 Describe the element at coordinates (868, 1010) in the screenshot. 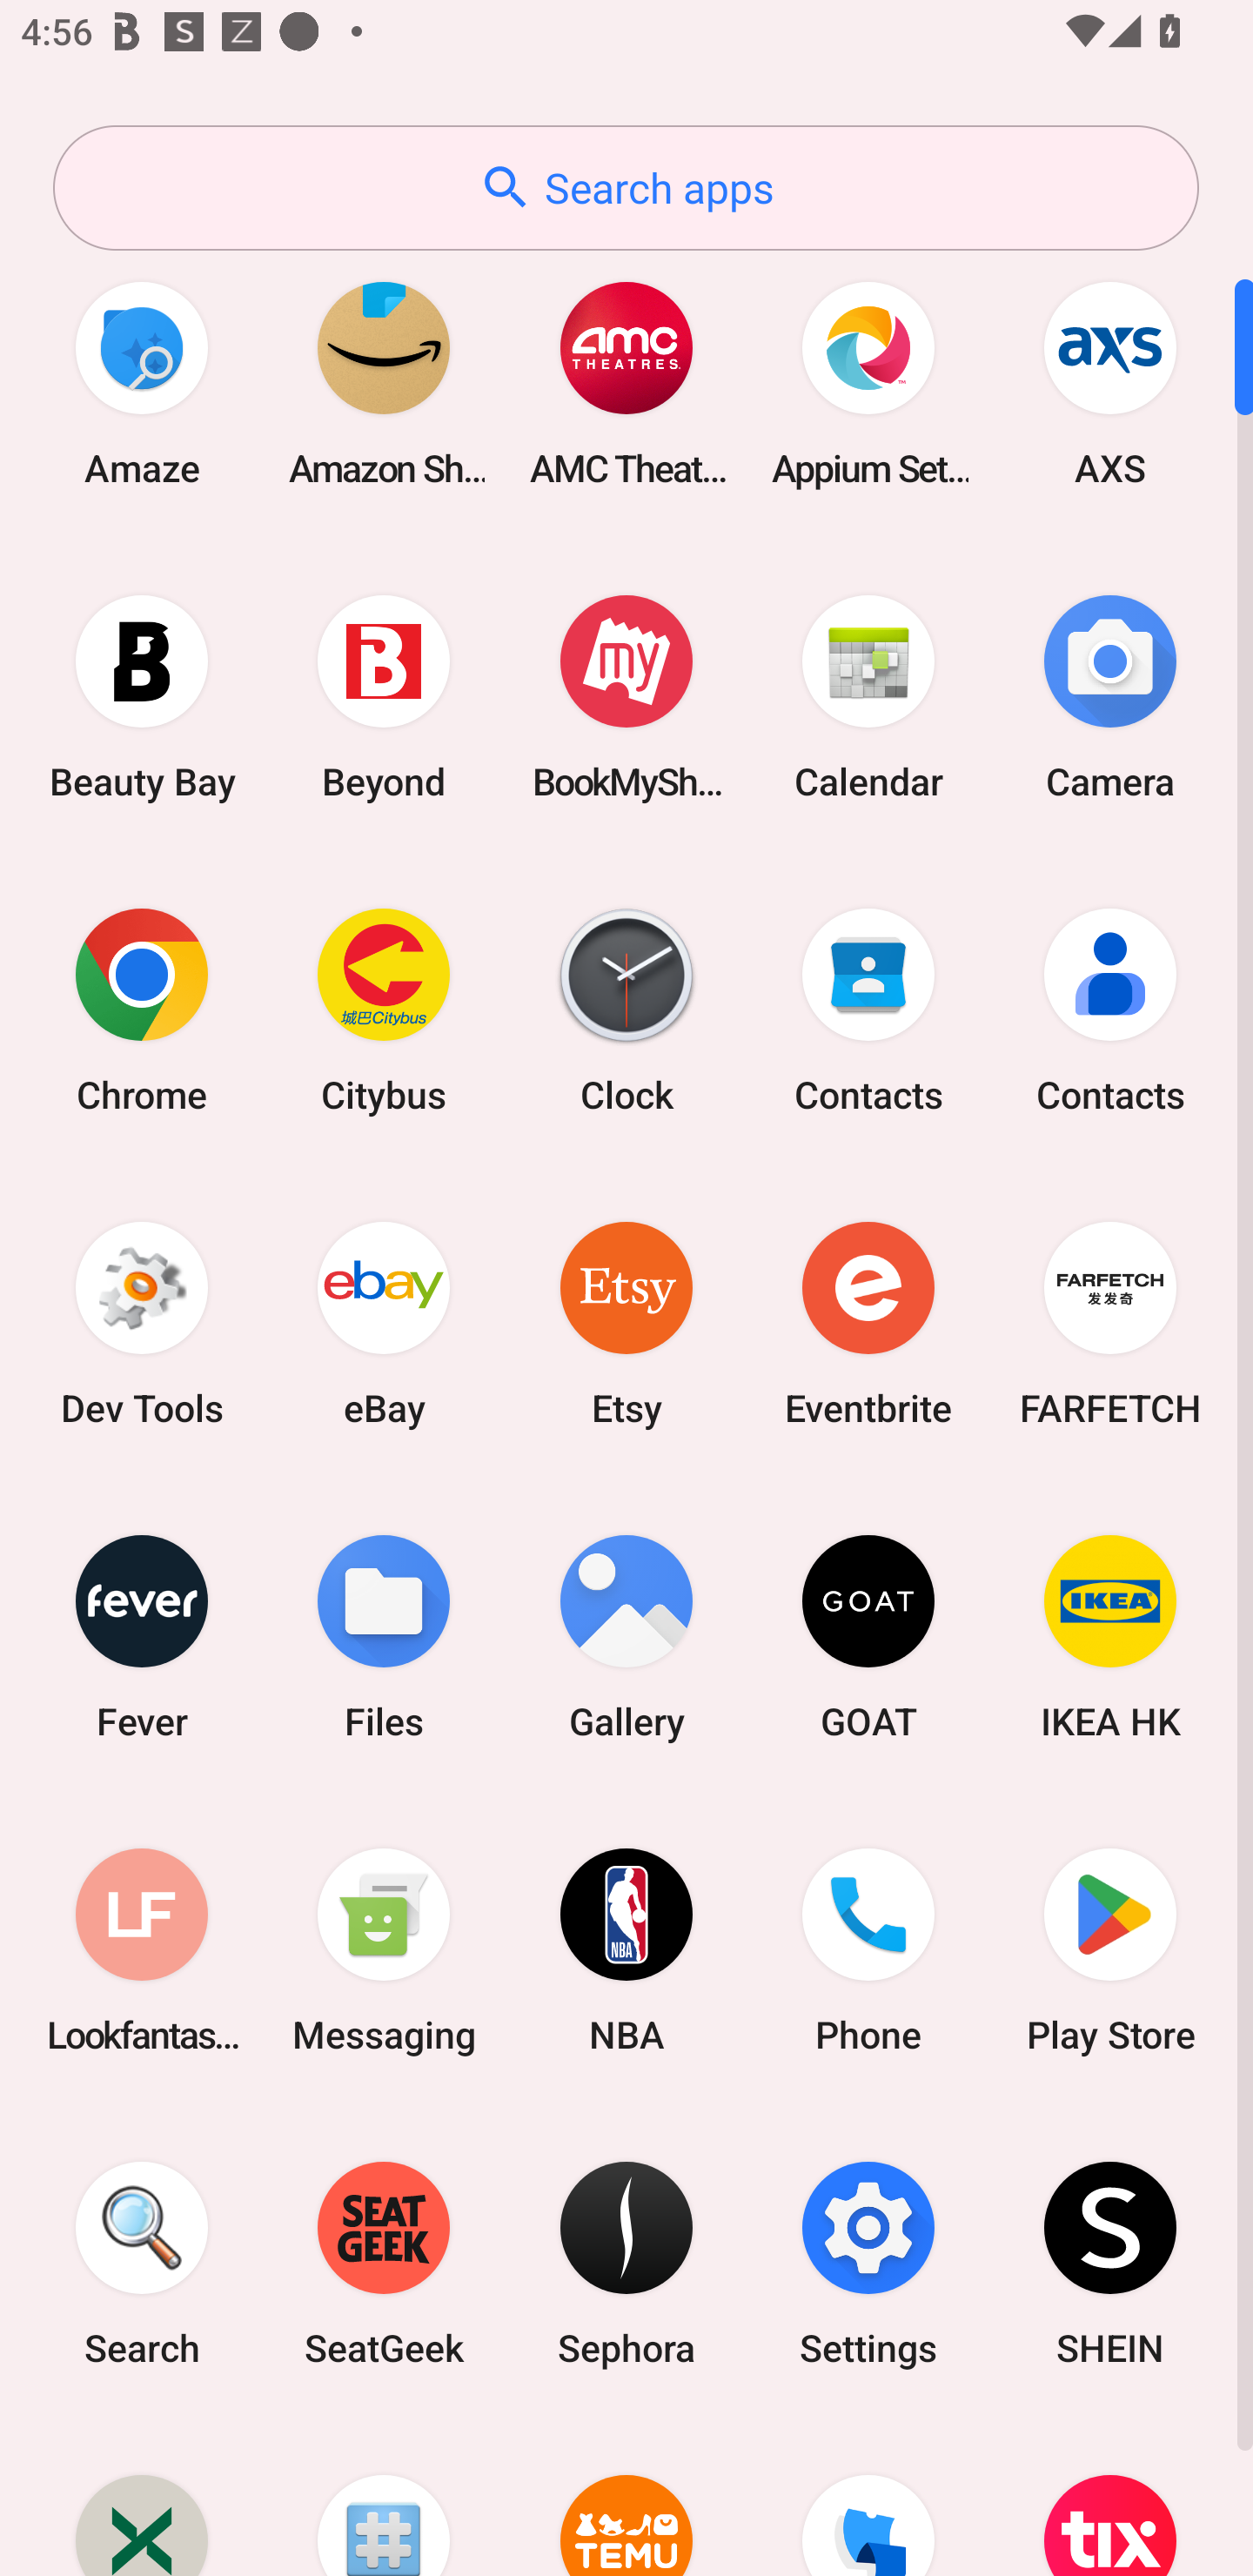

I see `Contacts` at that location.